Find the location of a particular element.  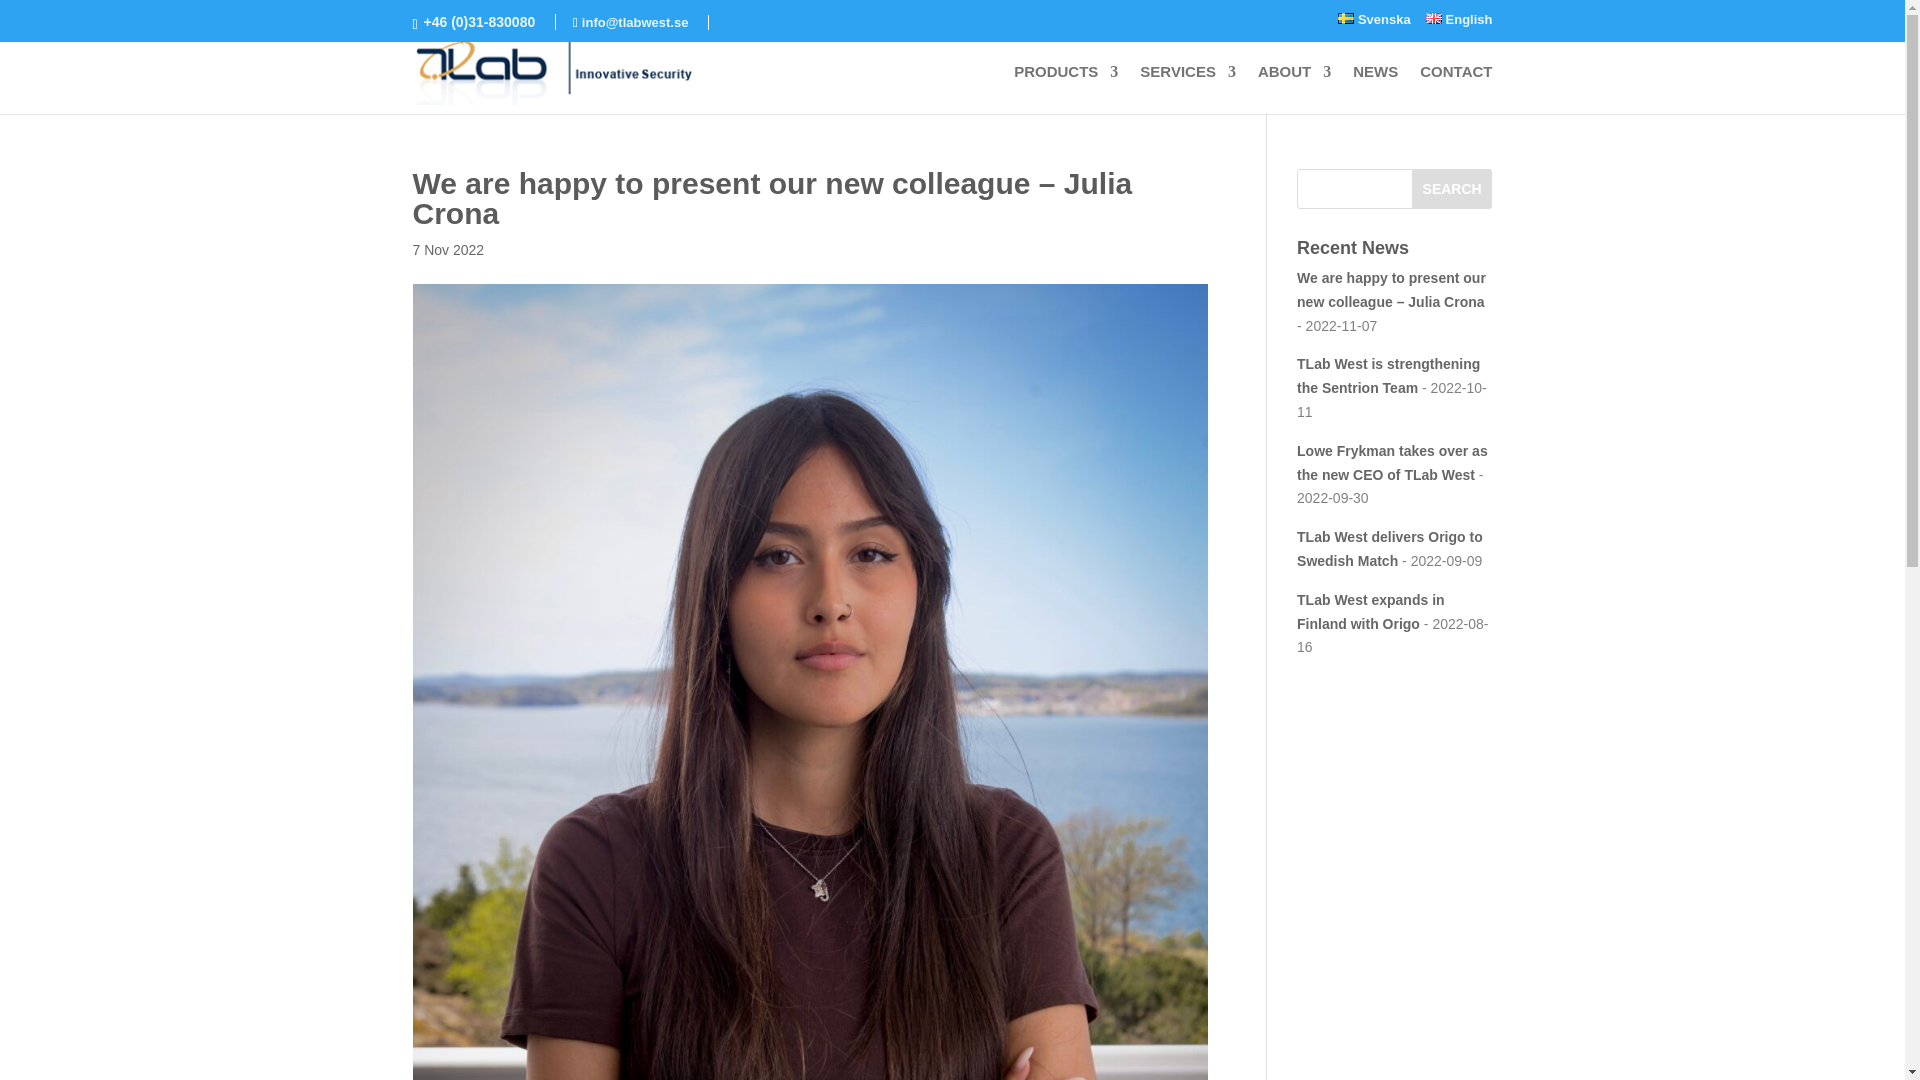

SERVICES is located at coordinates (1188, 89).